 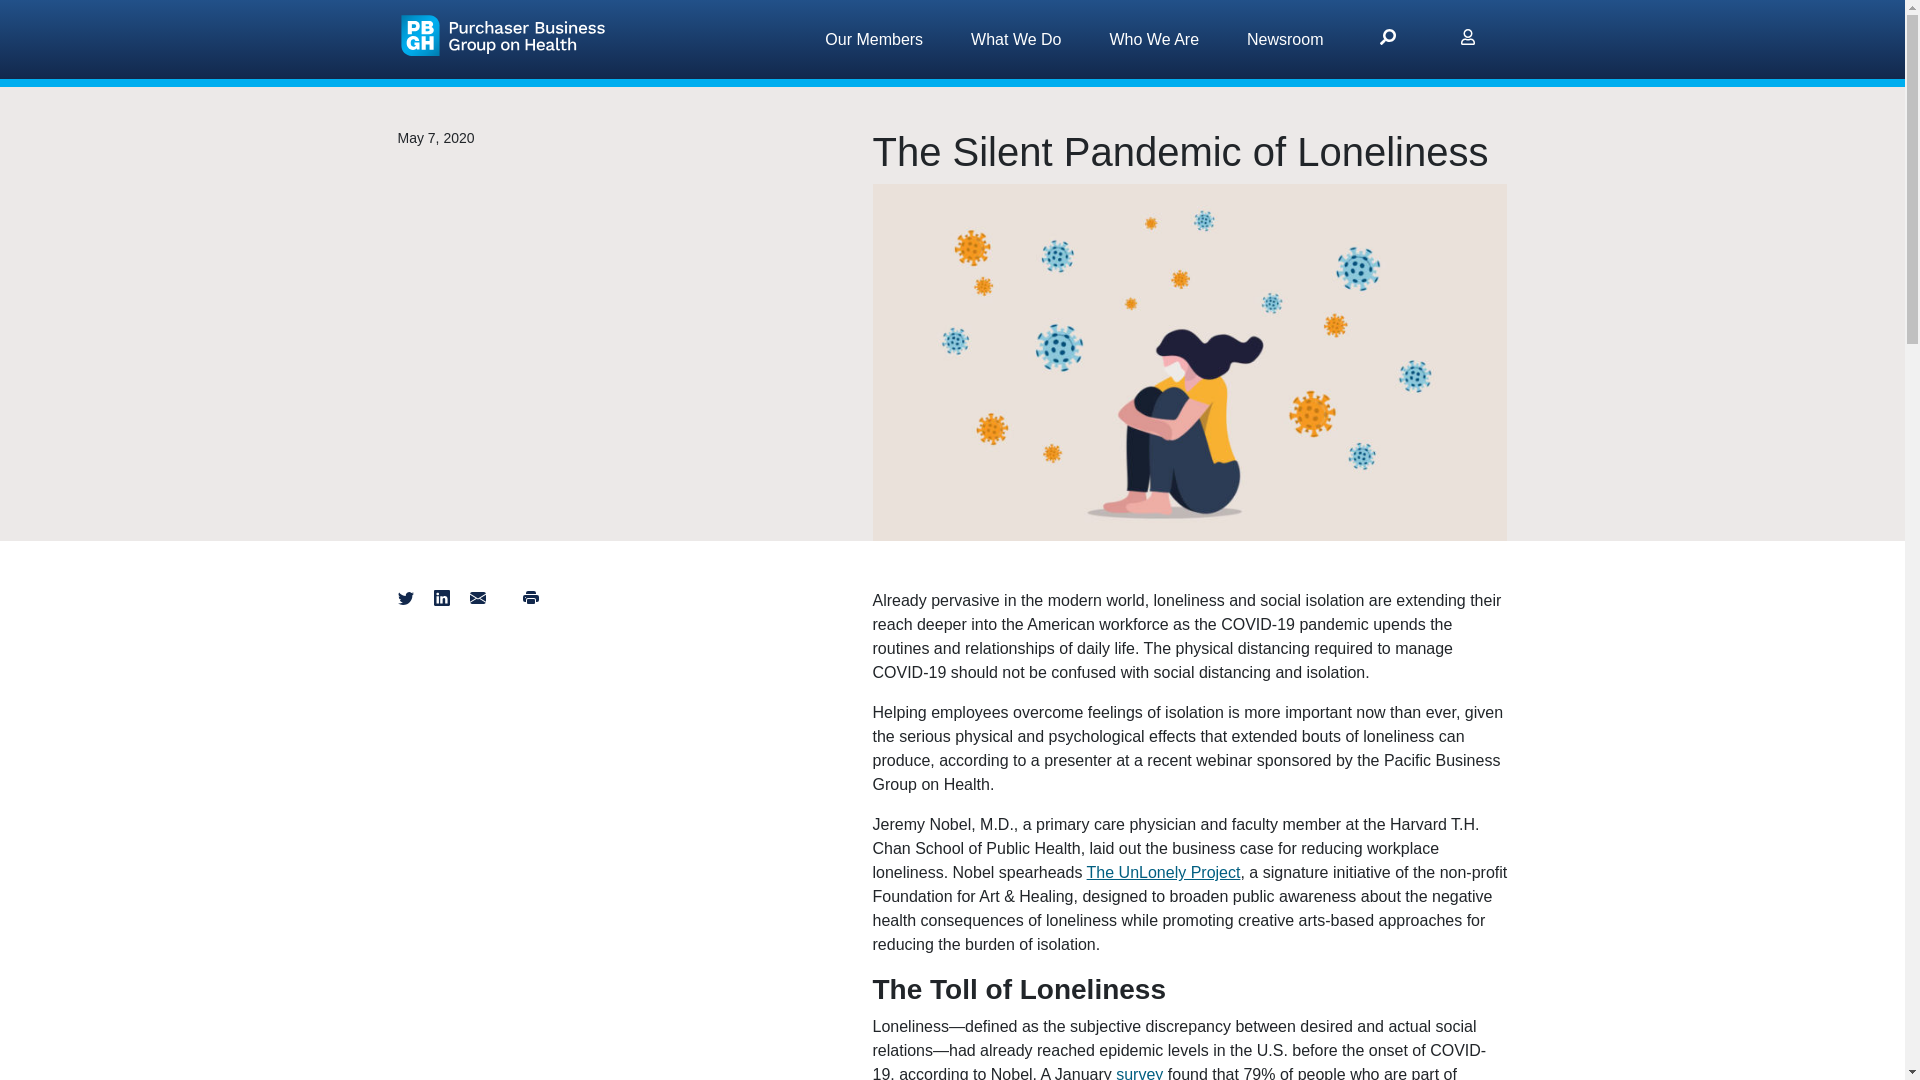 I want to click on Our Members, so click(x=873, y=40).